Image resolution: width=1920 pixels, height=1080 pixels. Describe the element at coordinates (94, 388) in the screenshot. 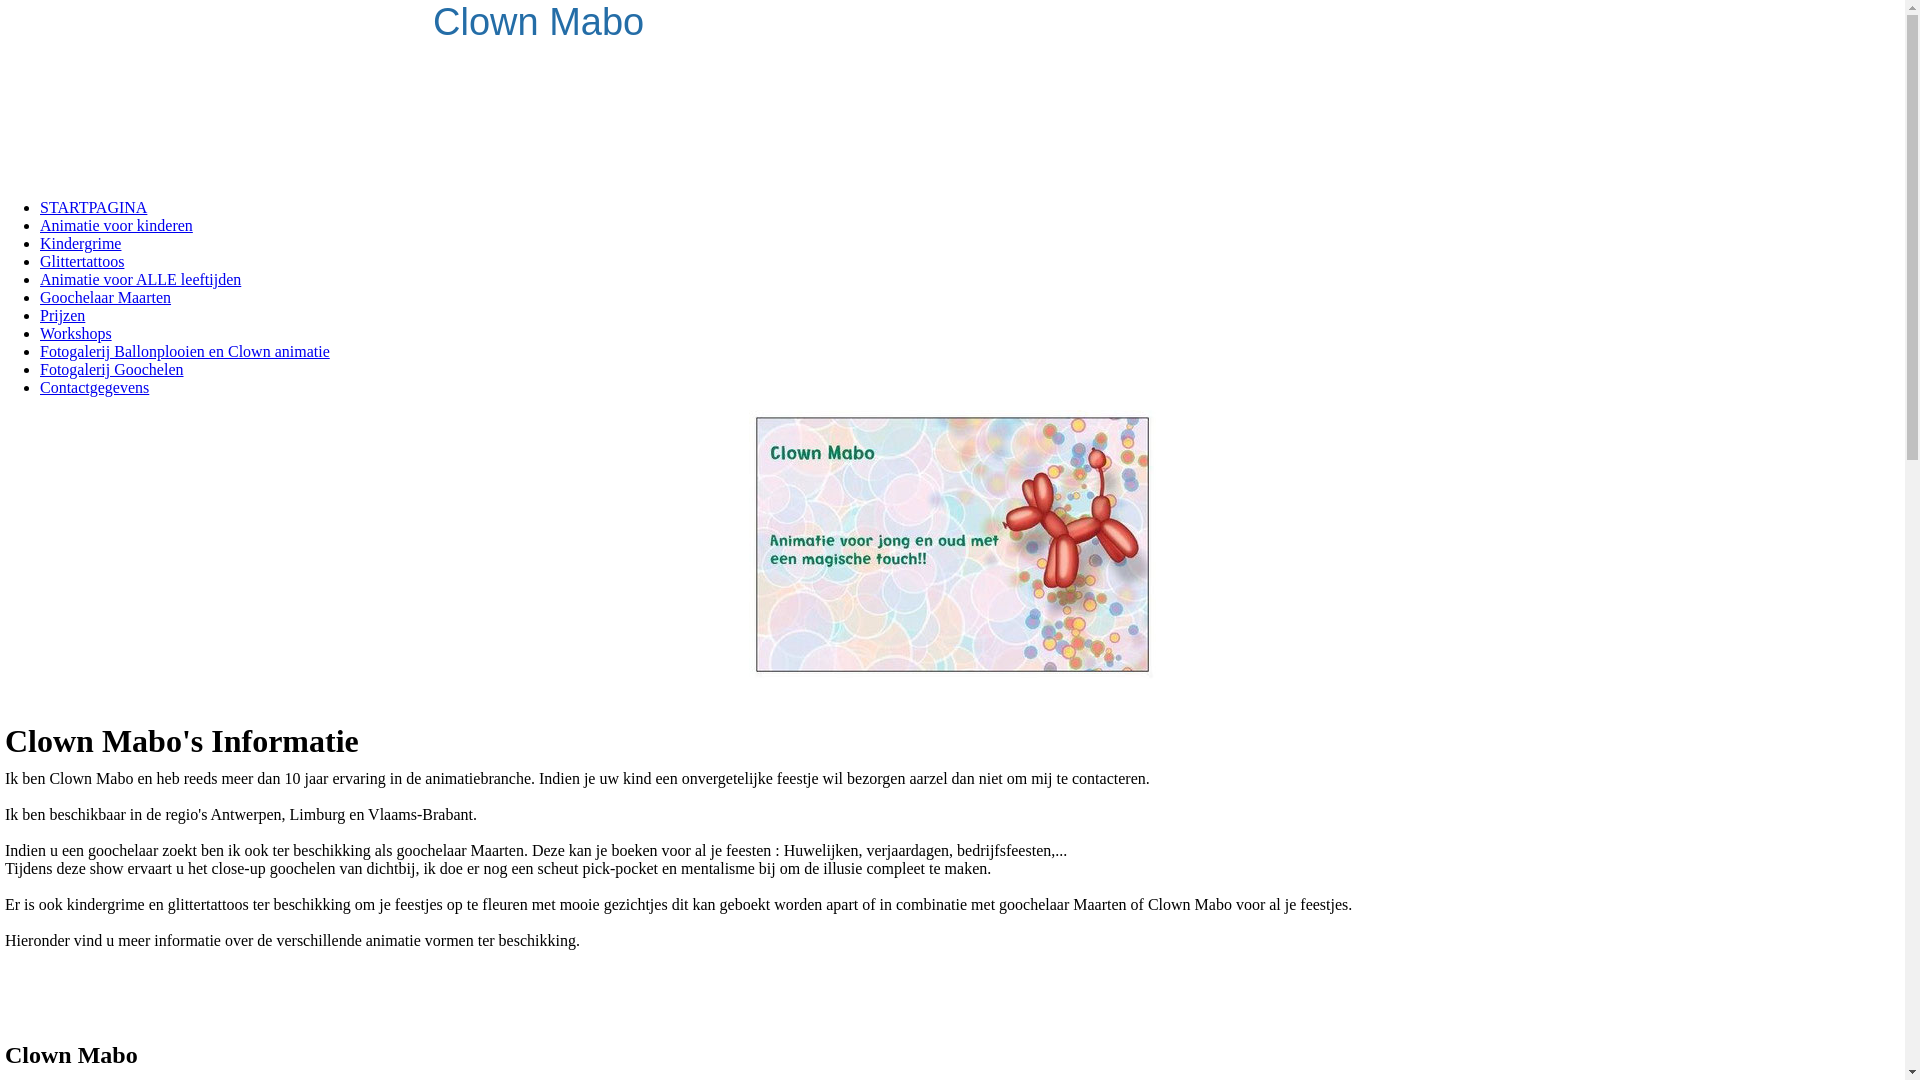

I see `Contactgegevens` at that location.